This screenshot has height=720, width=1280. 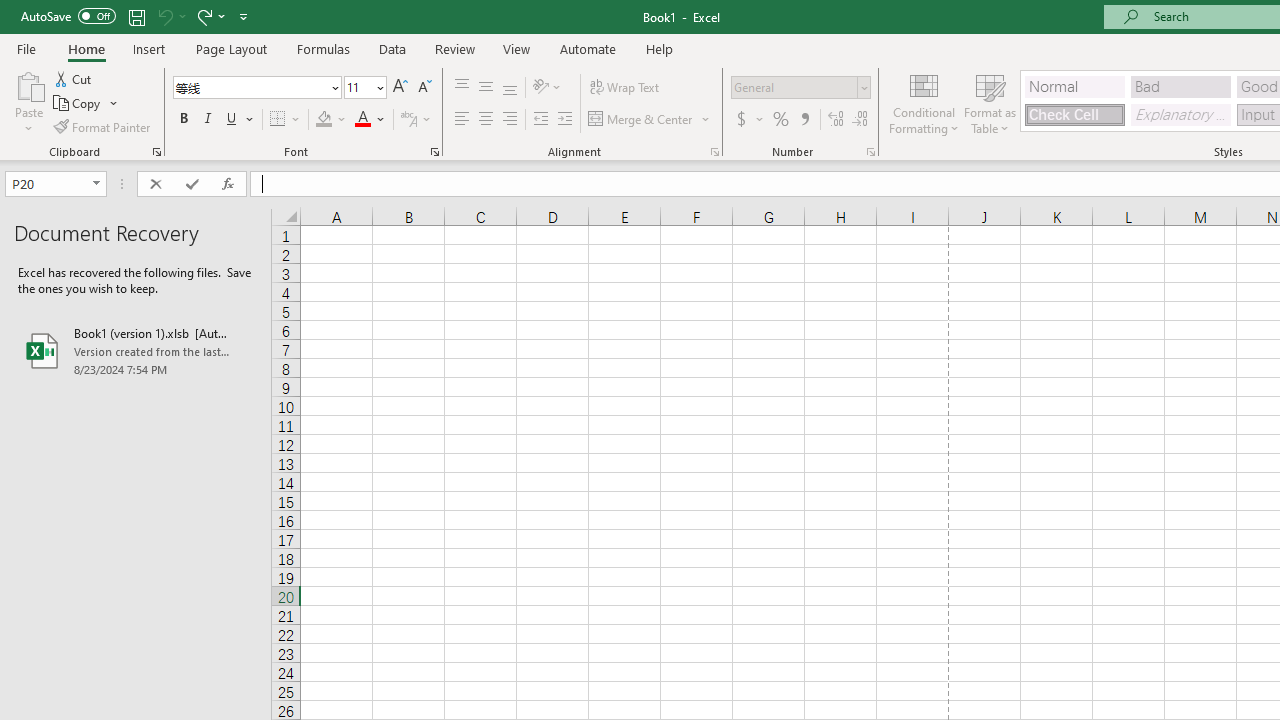 What do you see at coordinates (28, 102) in the screenshot?
I see `Paste` at bounding box center [28, 102].